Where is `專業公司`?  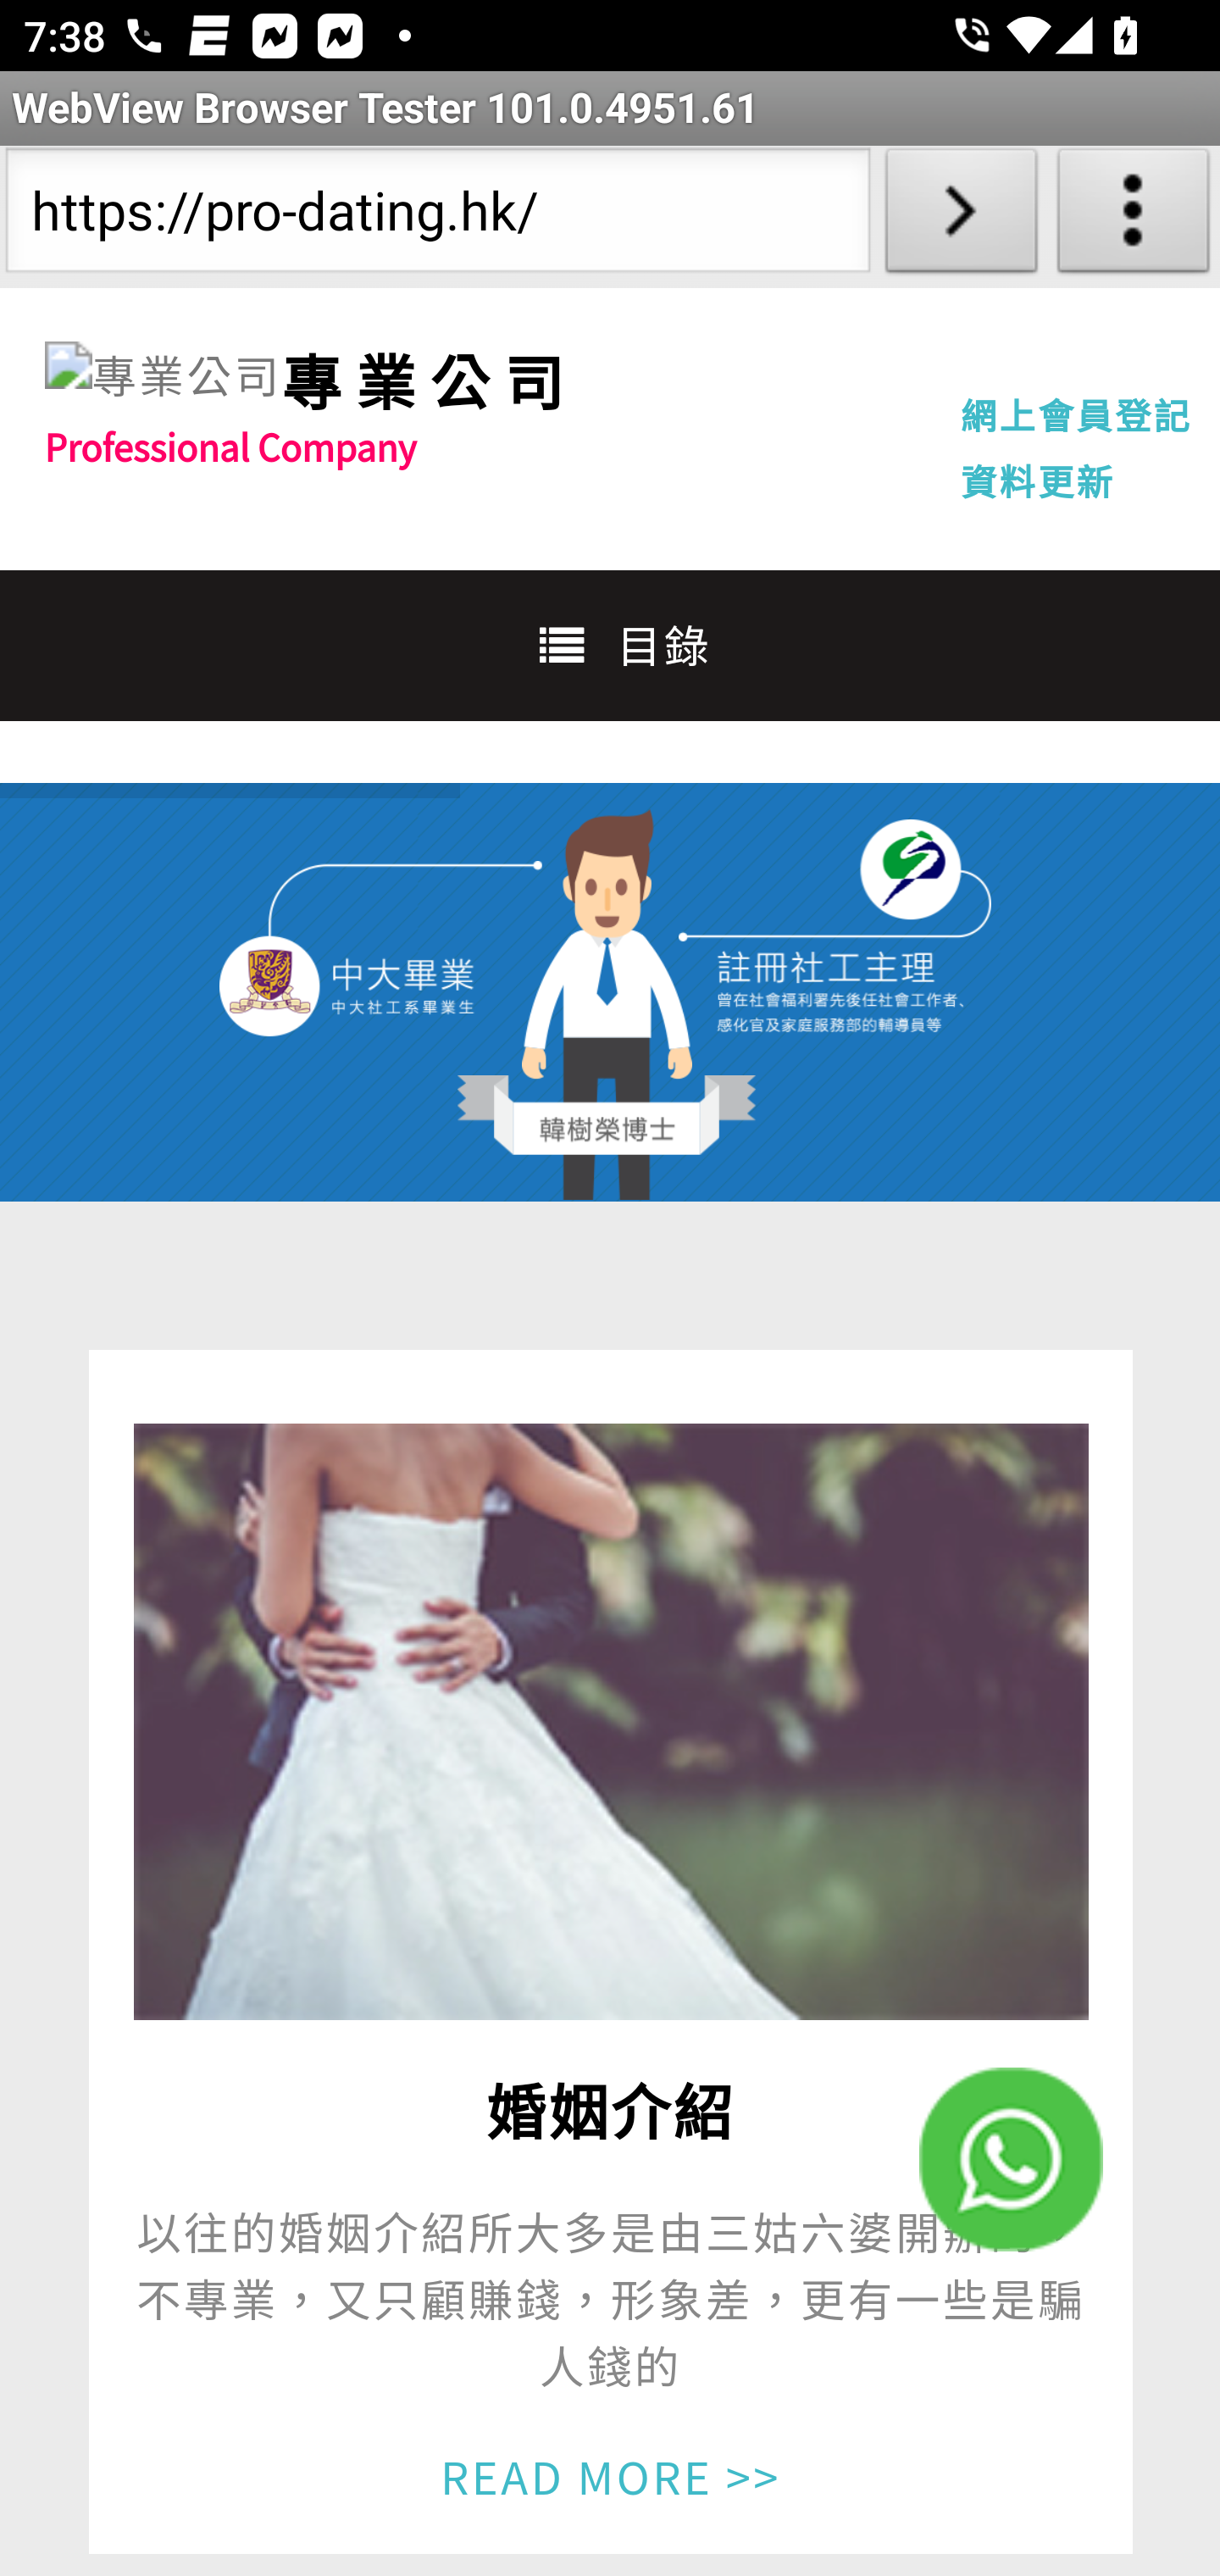
專業公司 is located at coordinates (163, 376).